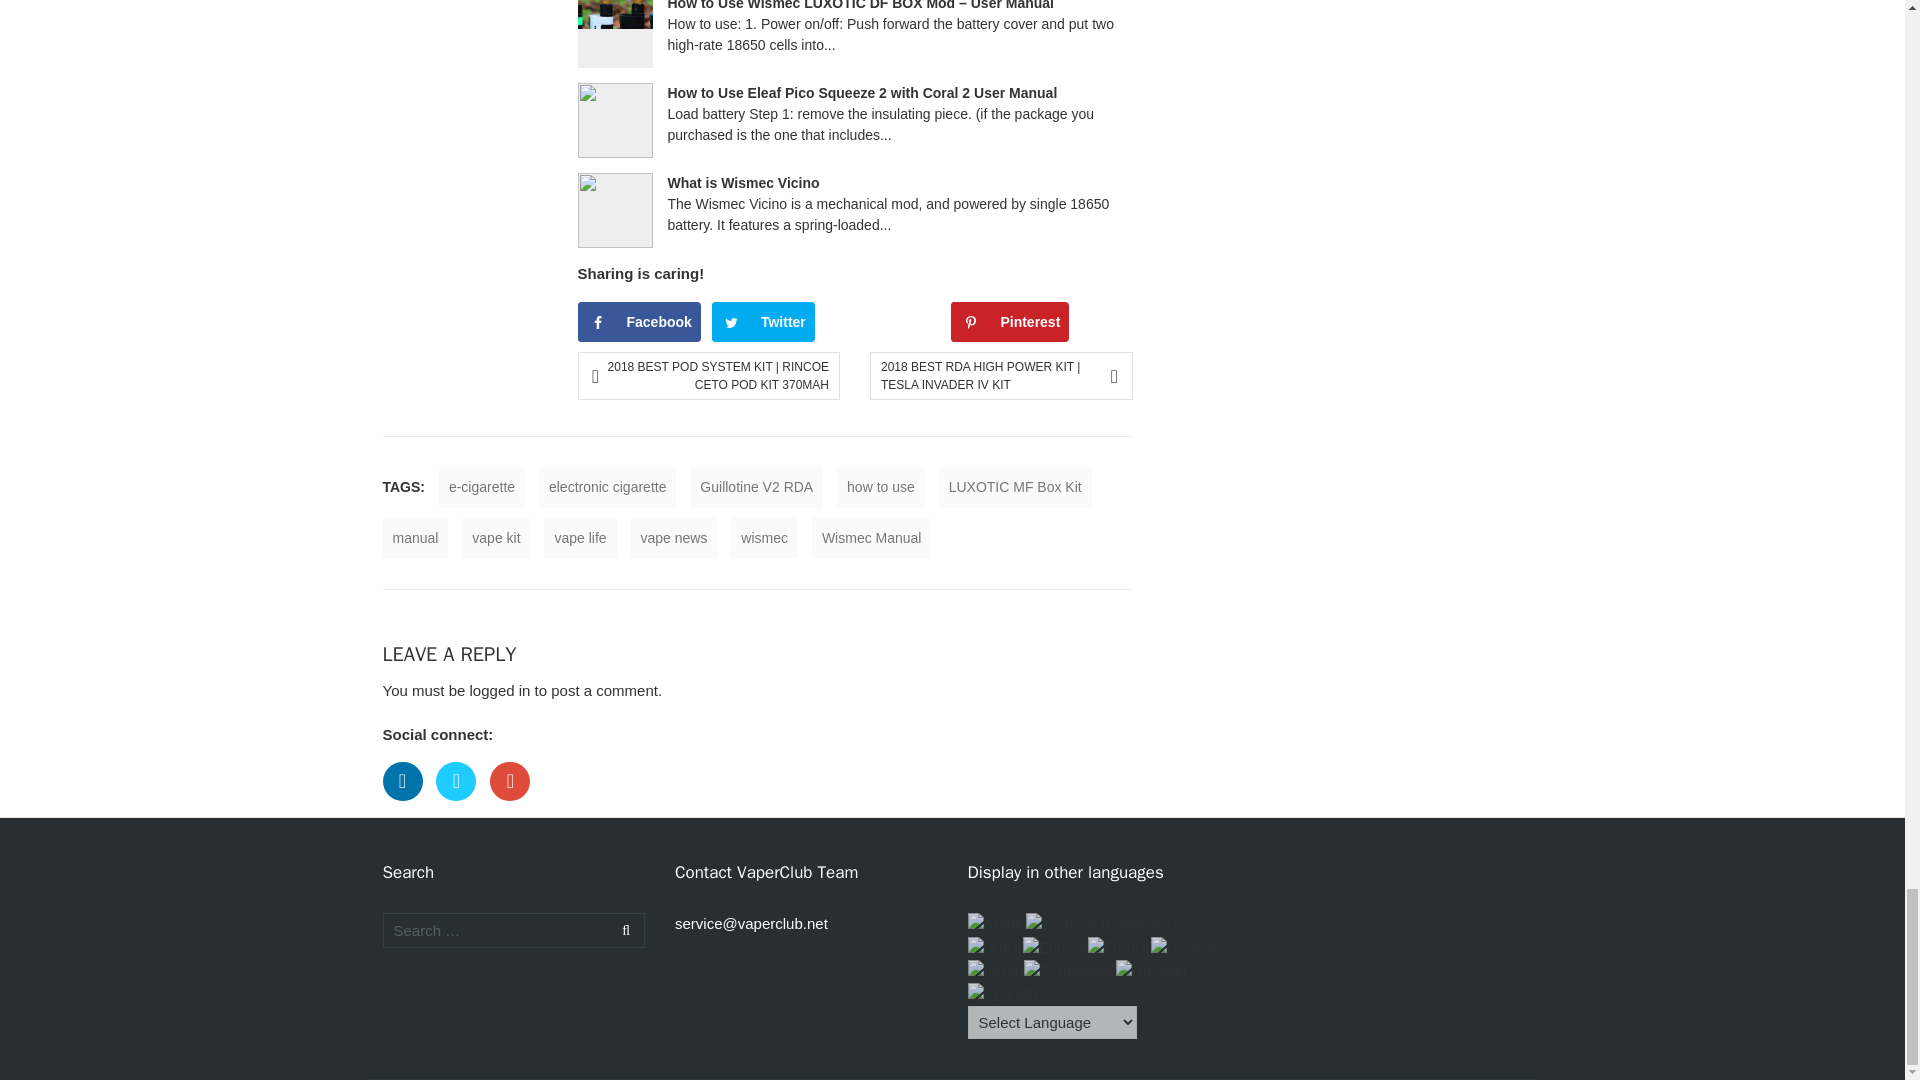 The height and width of the screenshot is (1080, 1920). What do you see at coordinates (995, 946) in the screenshot?
I see `Dutch` at bounding box center [995, 946].